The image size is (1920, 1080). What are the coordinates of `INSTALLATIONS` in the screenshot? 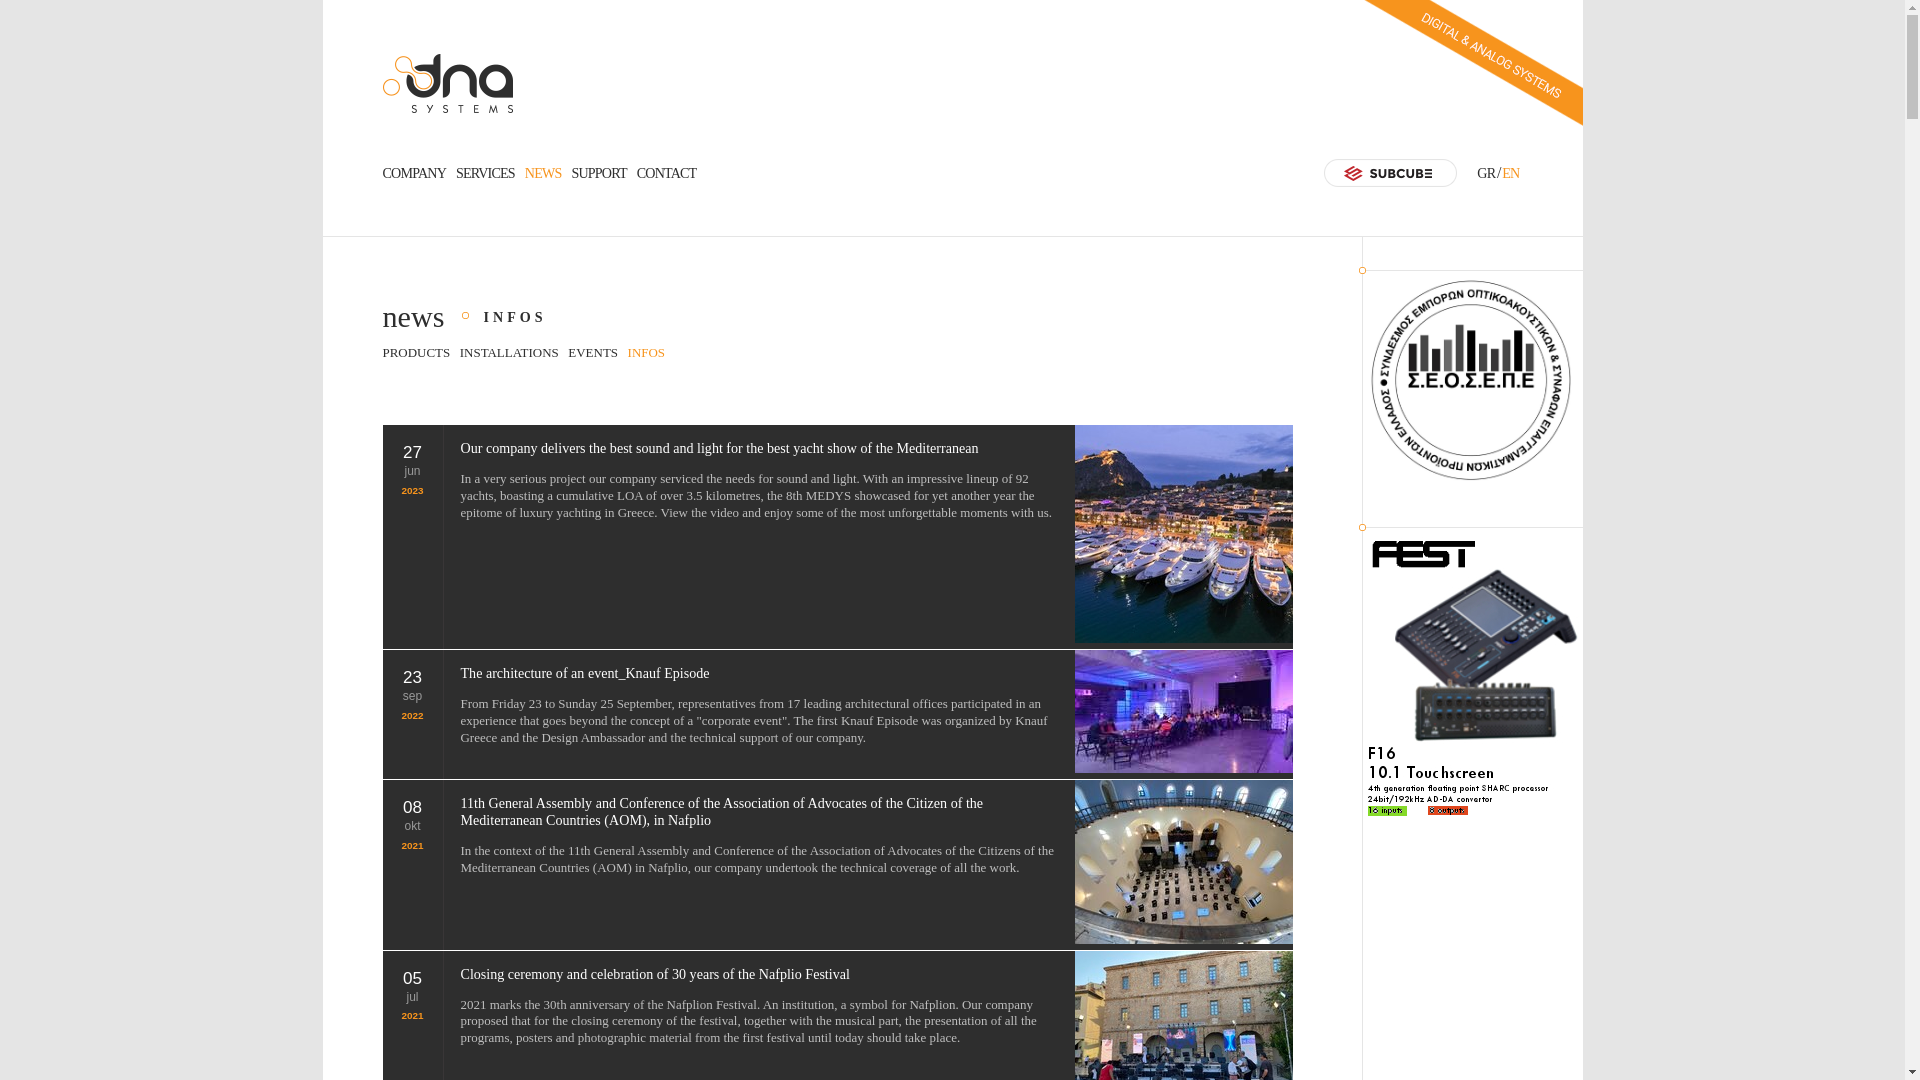 It's located at (509, 352).